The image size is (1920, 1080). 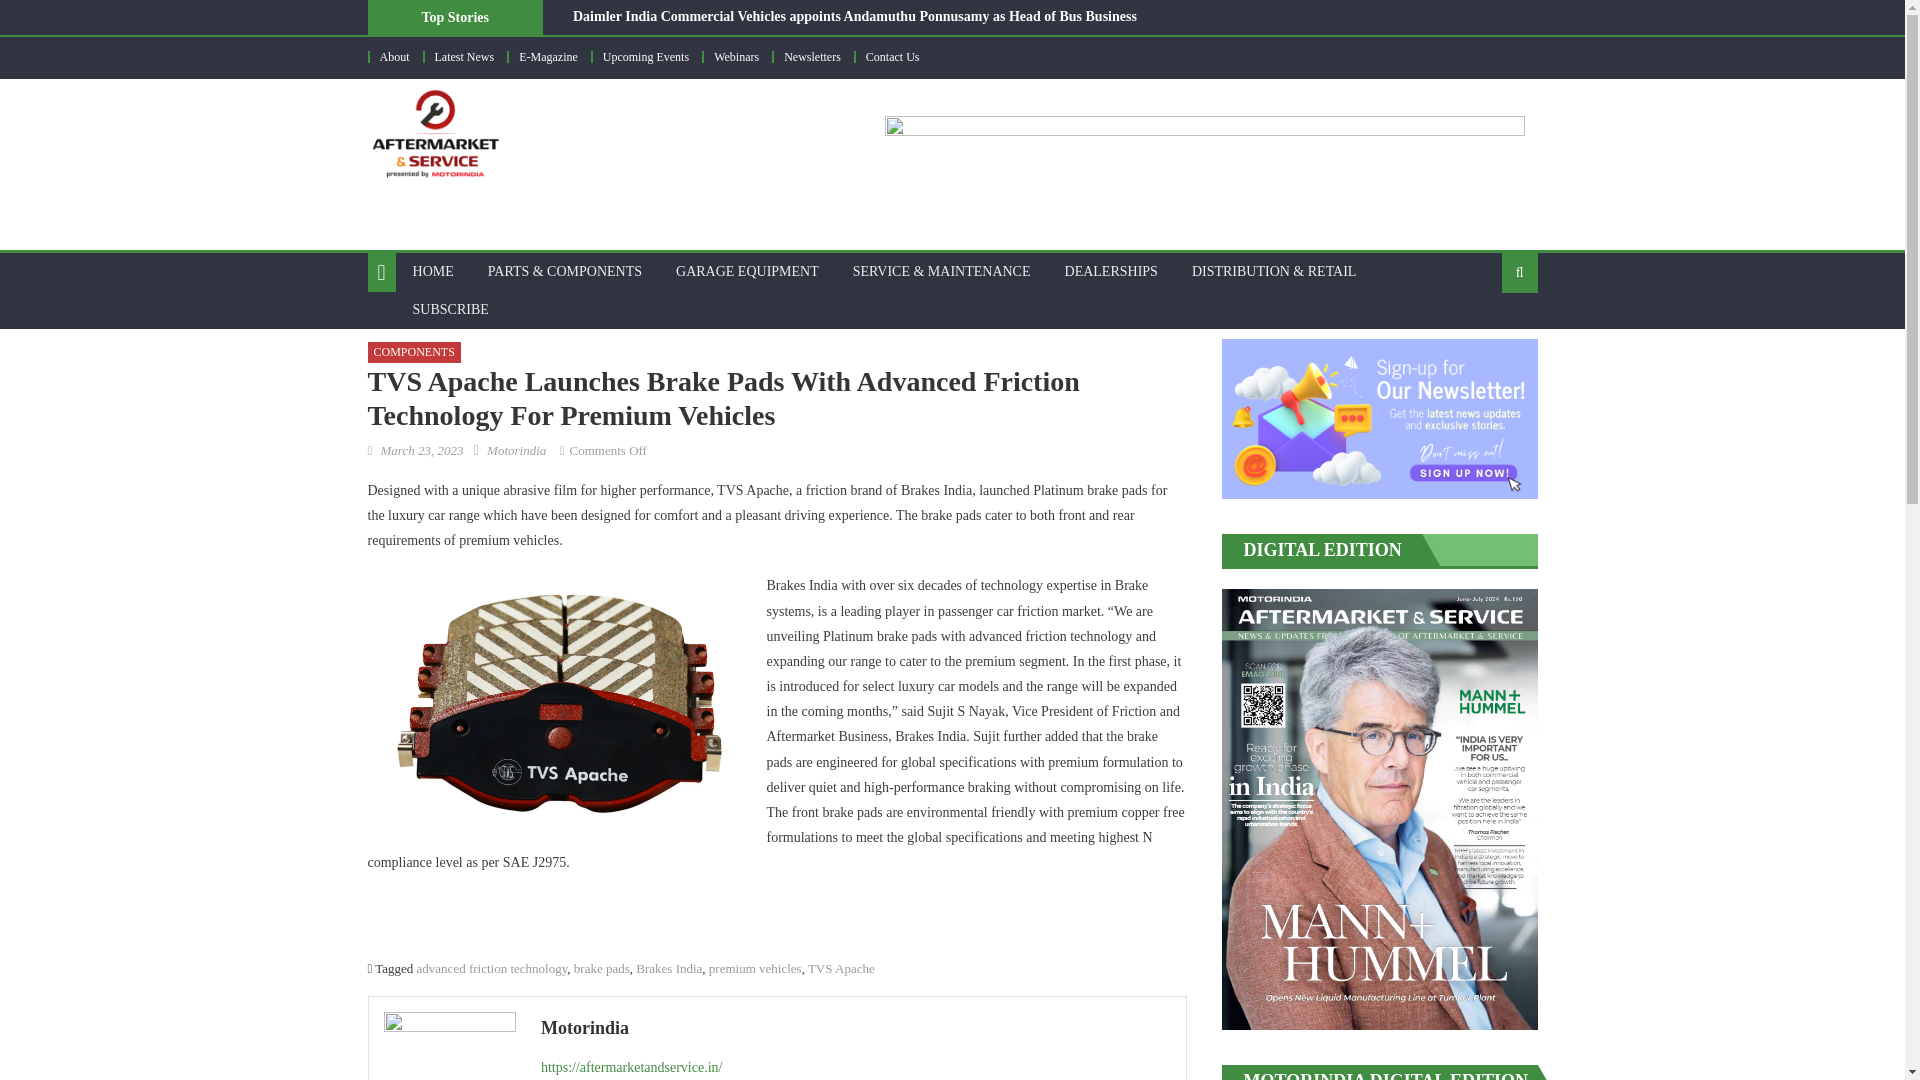 What do you see at coordinates (414, 352) in the screenshot?
I see `COMPONENTS` at bounding box center [414, 352].